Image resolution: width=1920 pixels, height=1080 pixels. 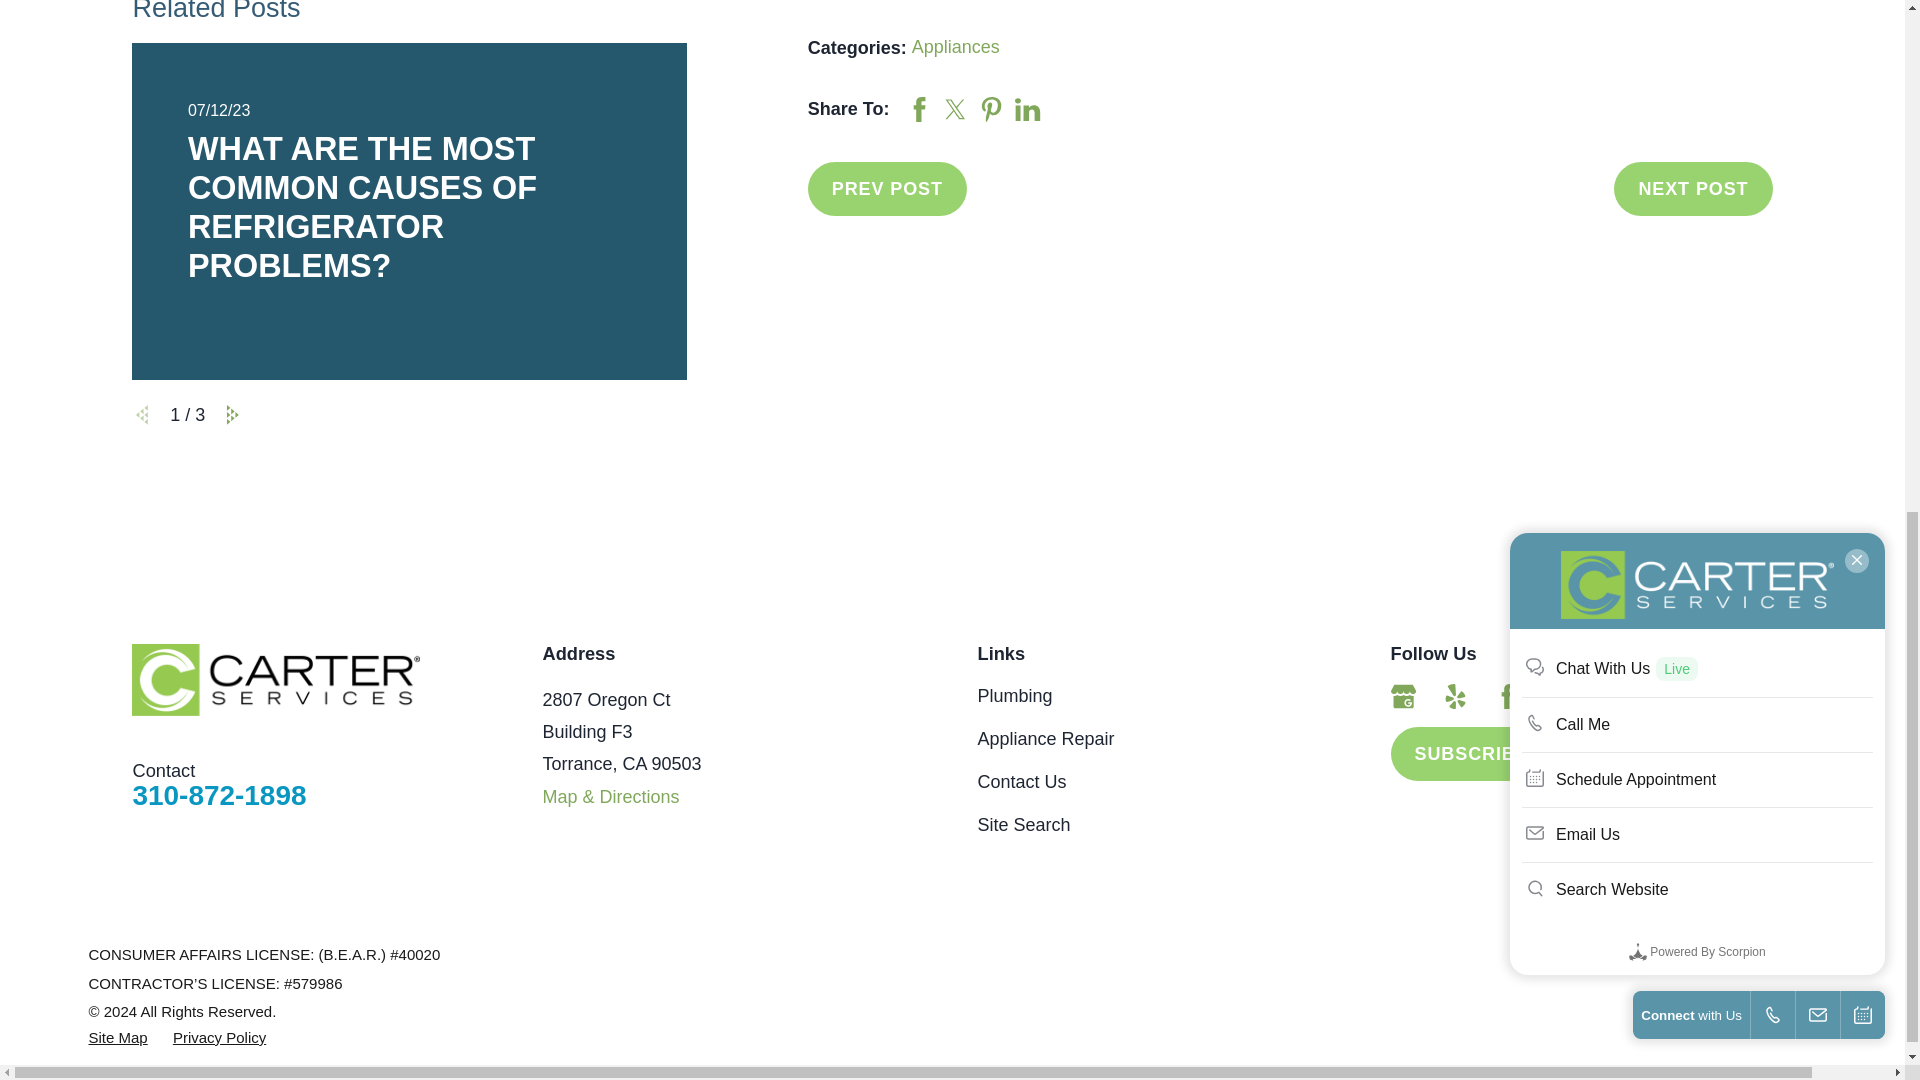 I want to click on Google Business Profile, so click(x=1403, y=696).